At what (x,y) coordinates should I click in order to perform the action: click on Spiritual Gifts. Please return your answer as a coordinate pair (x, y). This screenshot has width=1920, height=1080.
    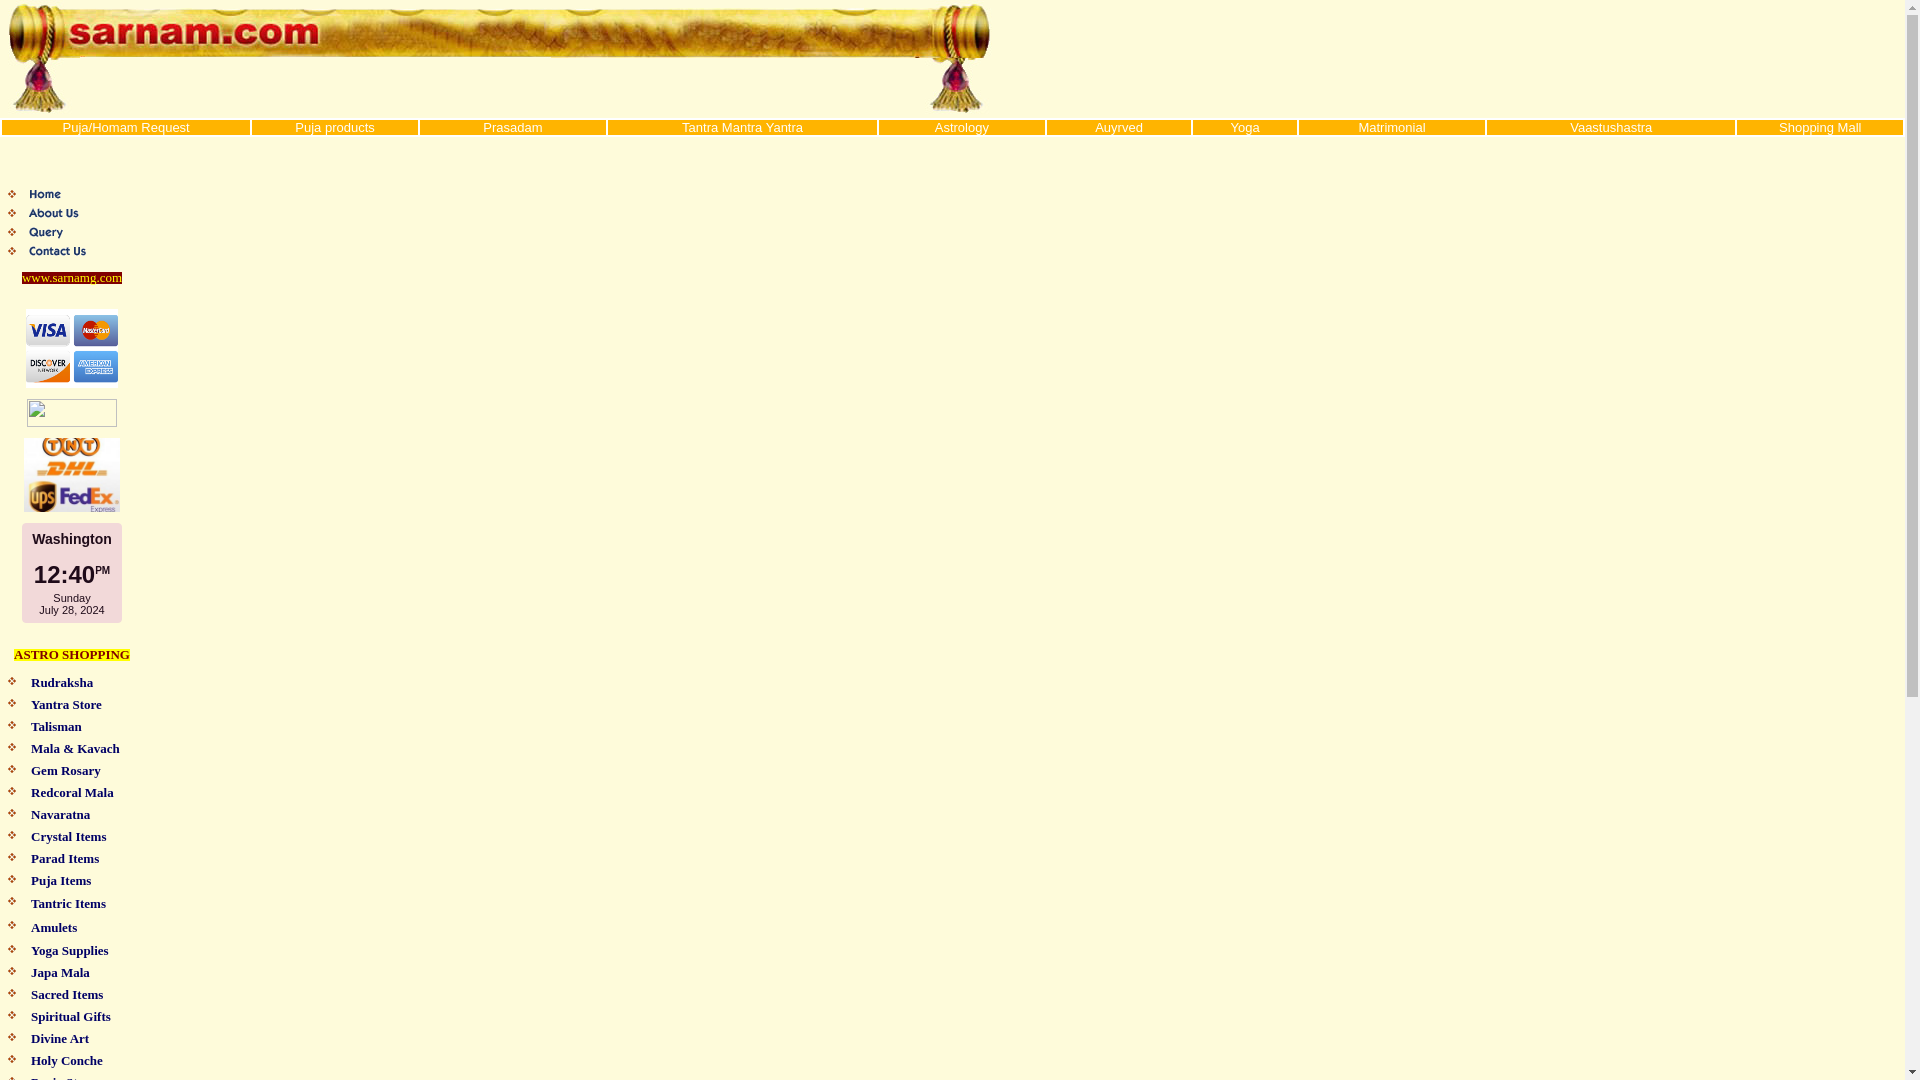
    Looking at the image, I should click on (70, 1016).